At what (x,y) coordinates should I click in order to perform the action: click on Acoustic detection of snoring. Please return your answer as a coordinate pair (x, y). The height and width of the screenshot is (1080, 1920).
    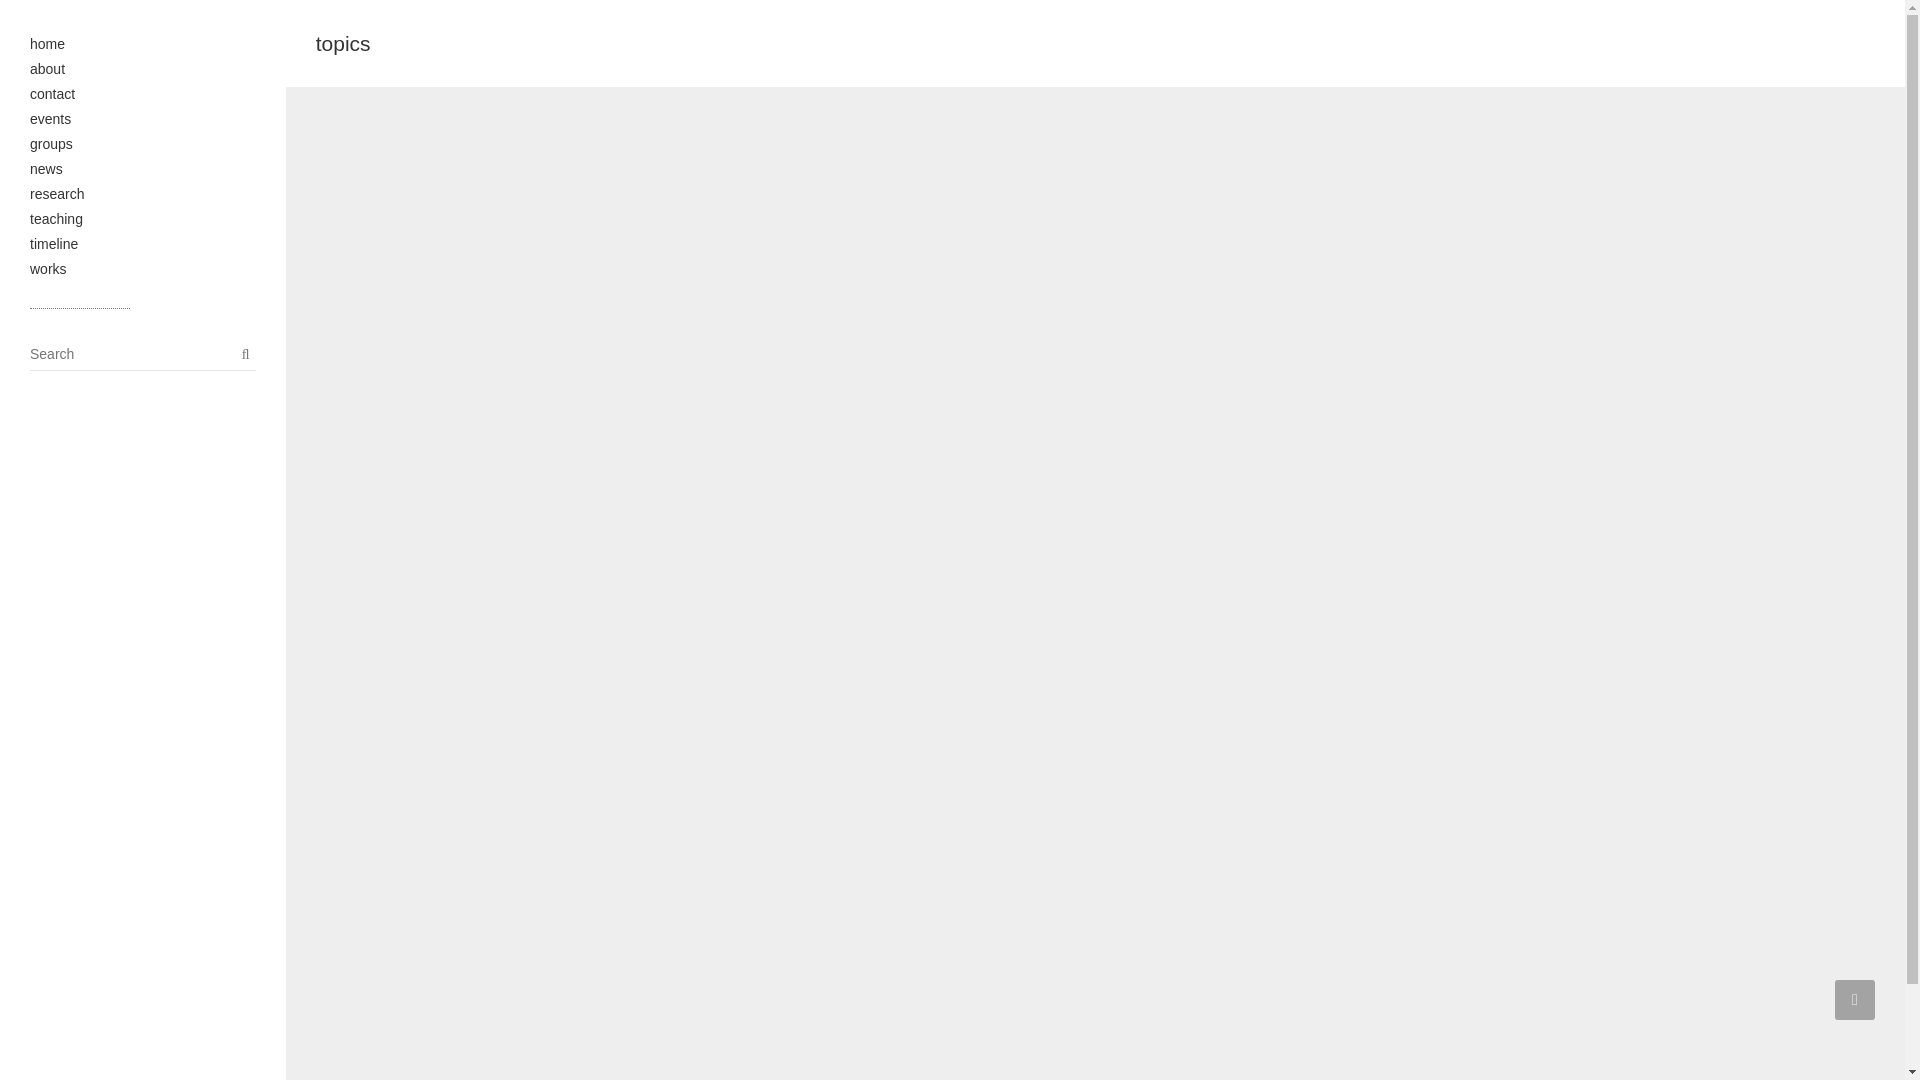
    Looking at the image, I should click on (500, 588).